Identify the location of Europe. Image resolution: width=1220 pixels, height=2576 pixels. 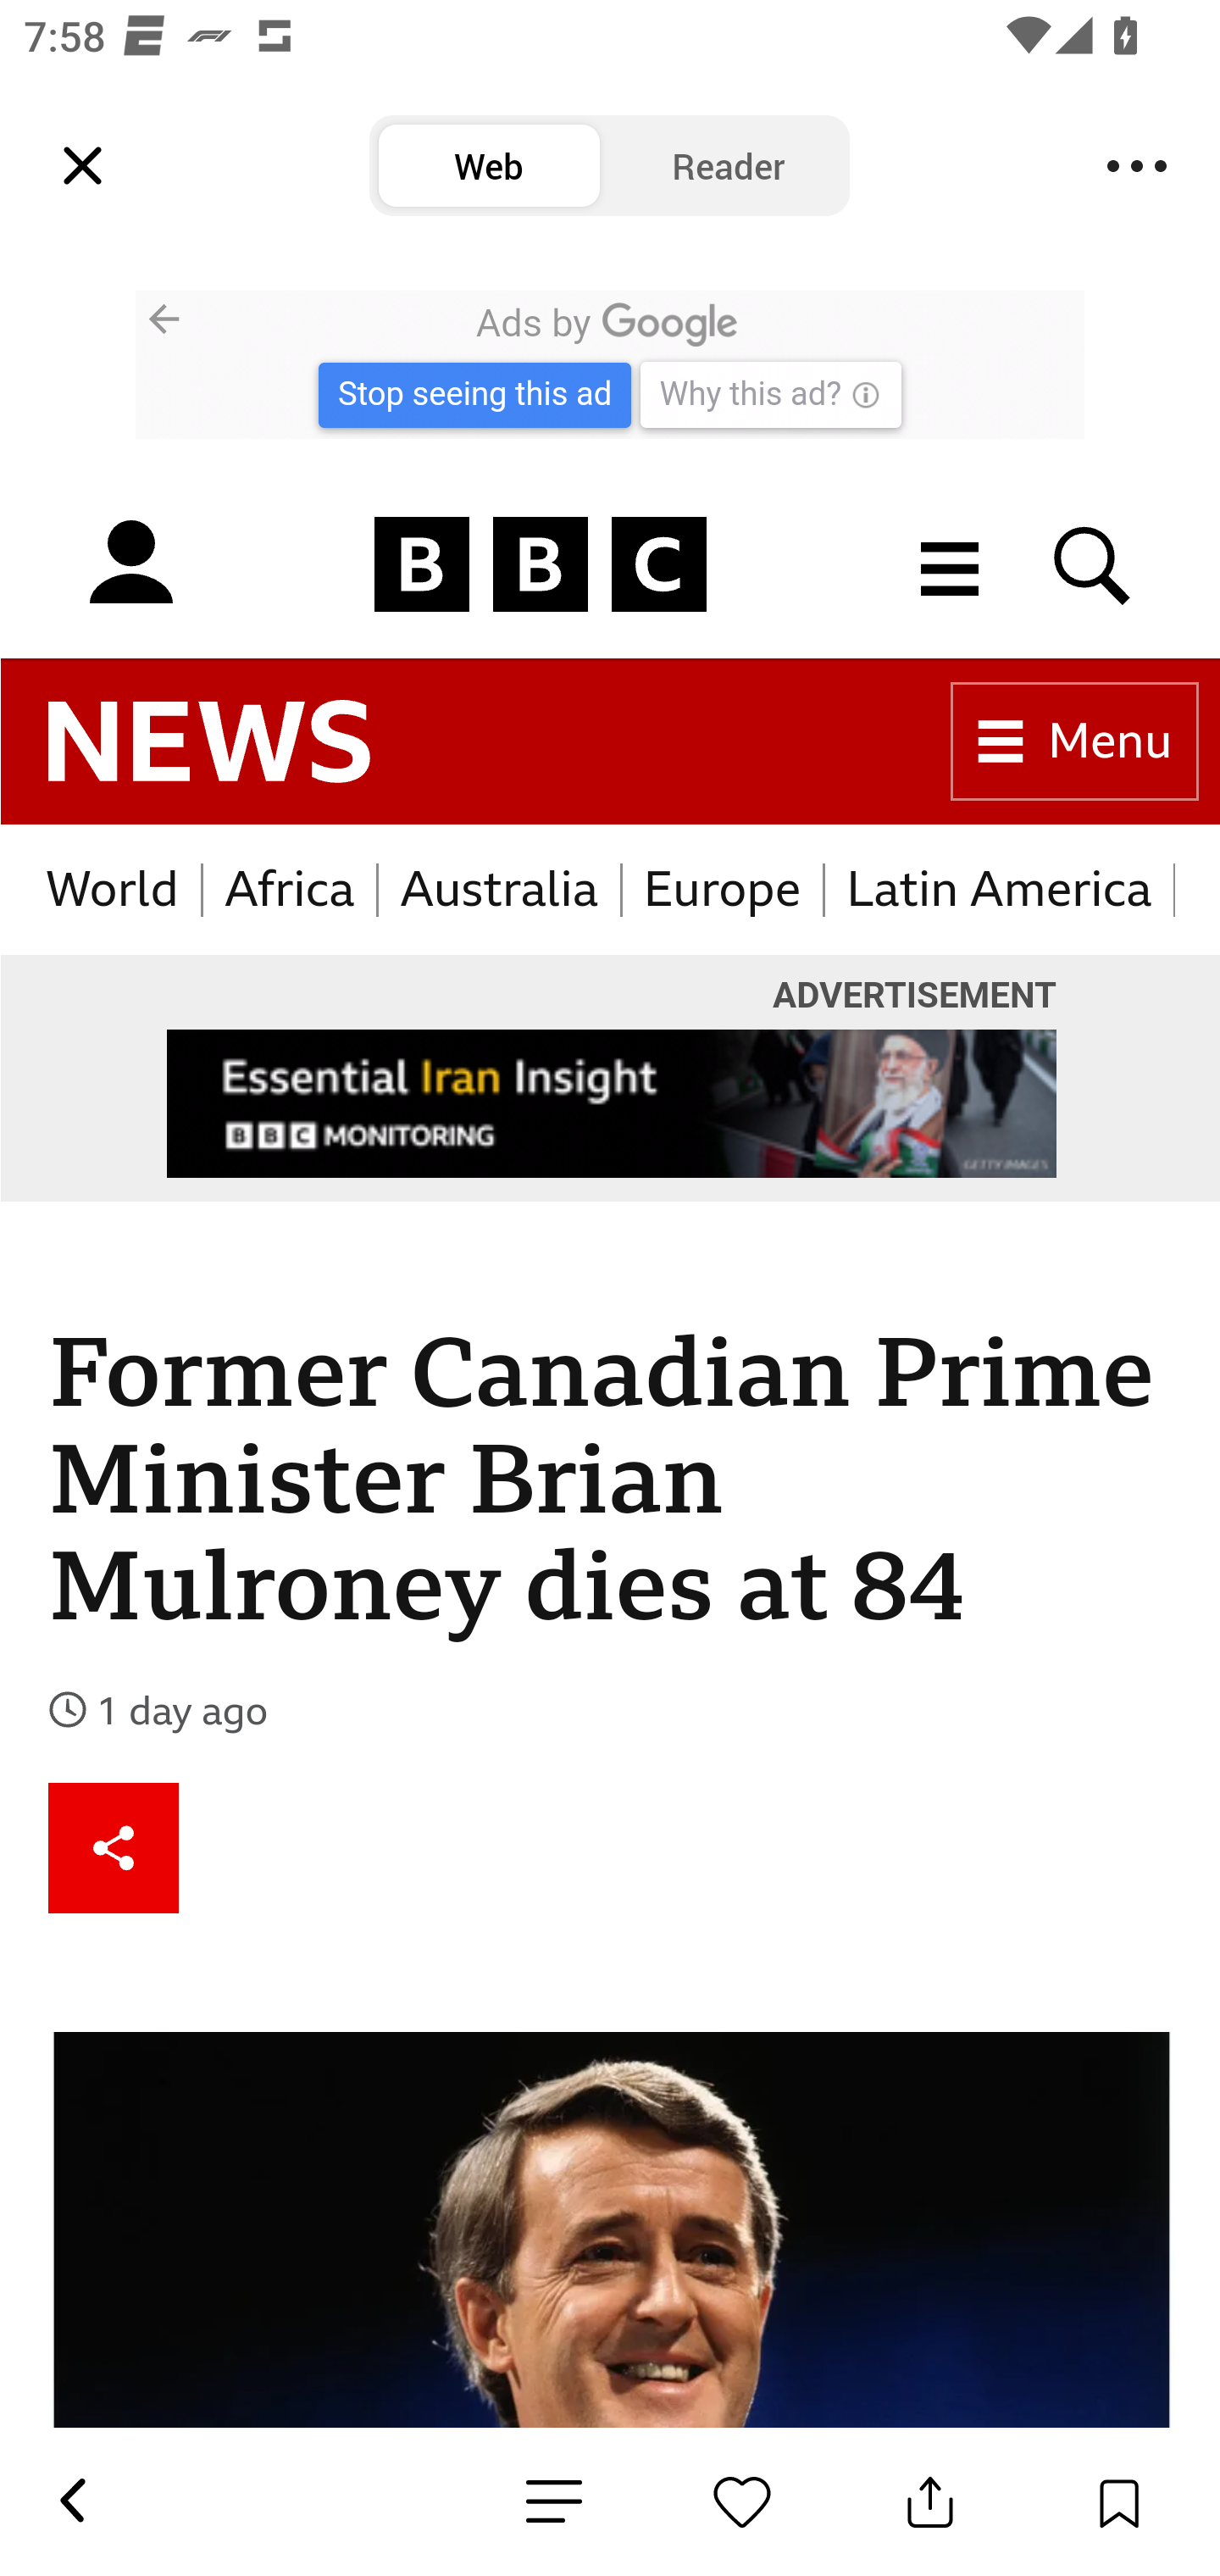
(722, 890).